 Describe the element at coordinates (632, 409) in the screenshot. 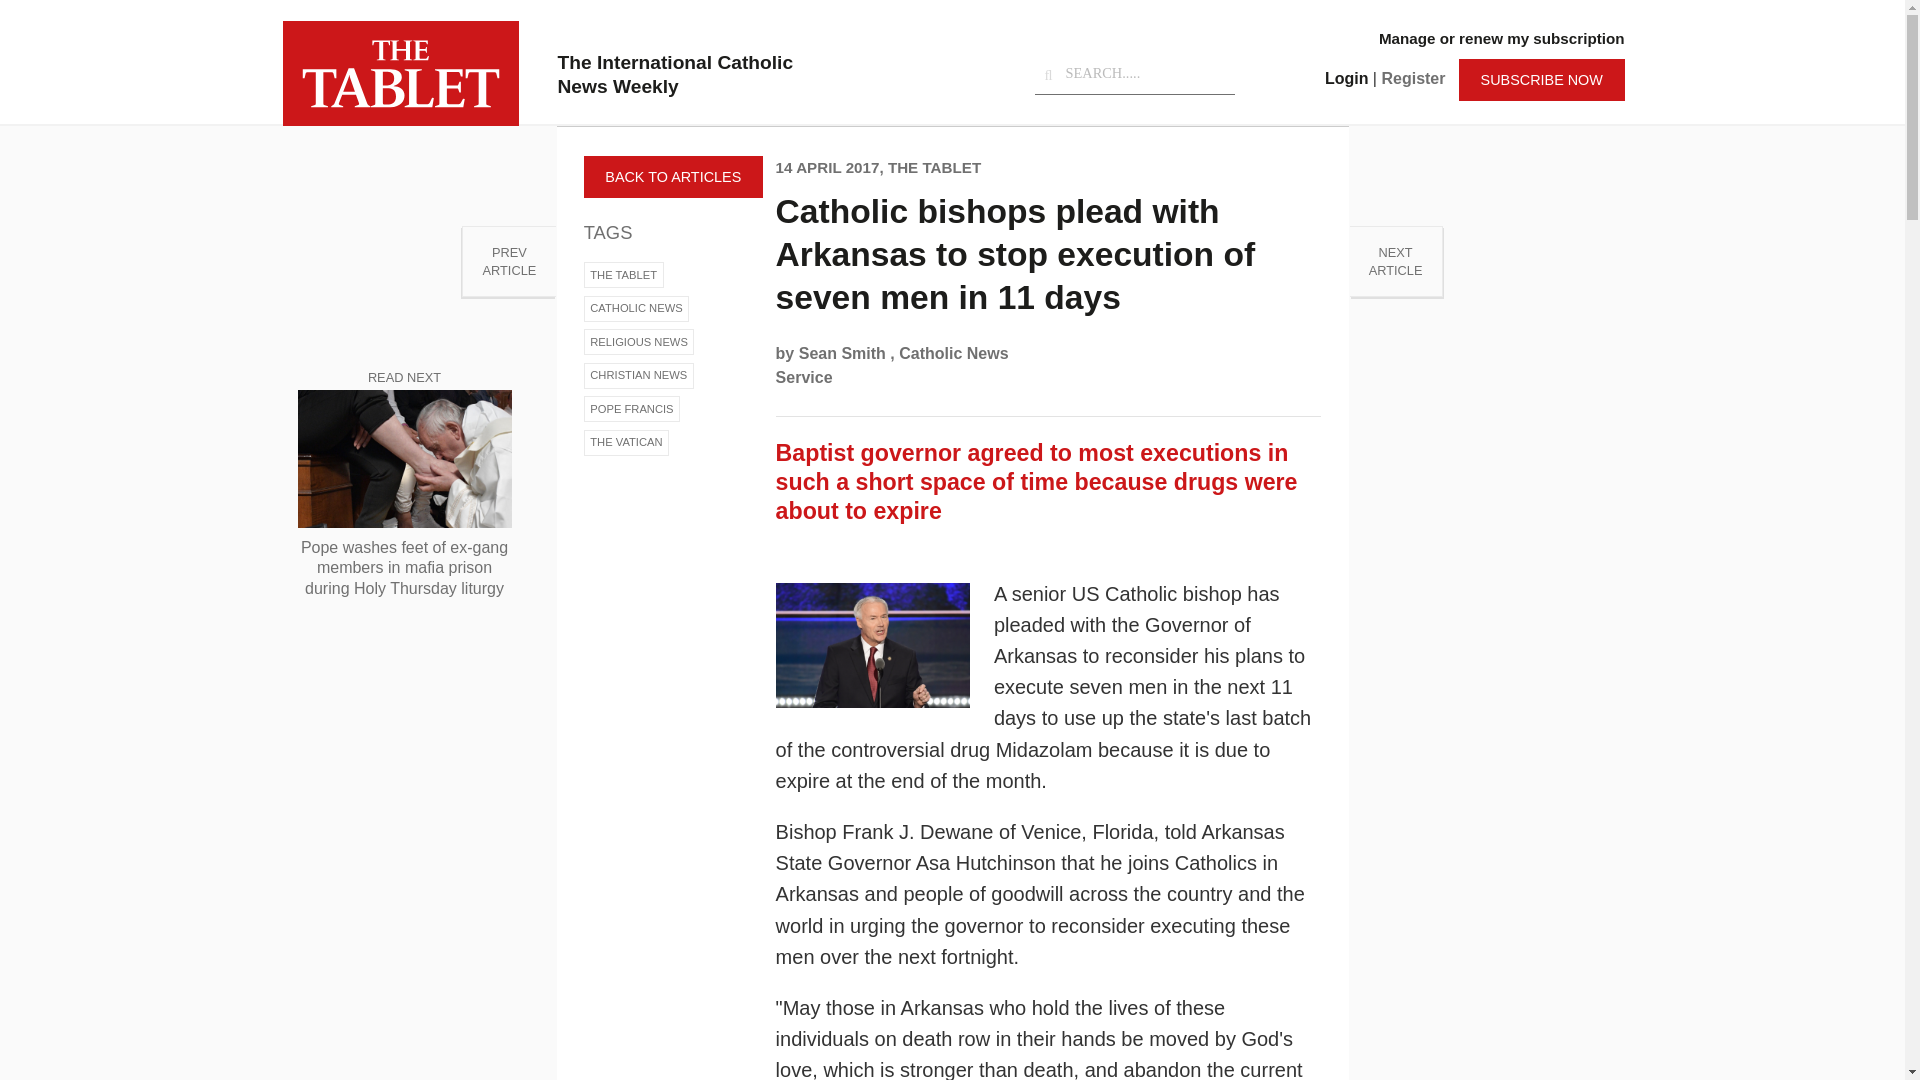

I see `Pope Francis` at that location.